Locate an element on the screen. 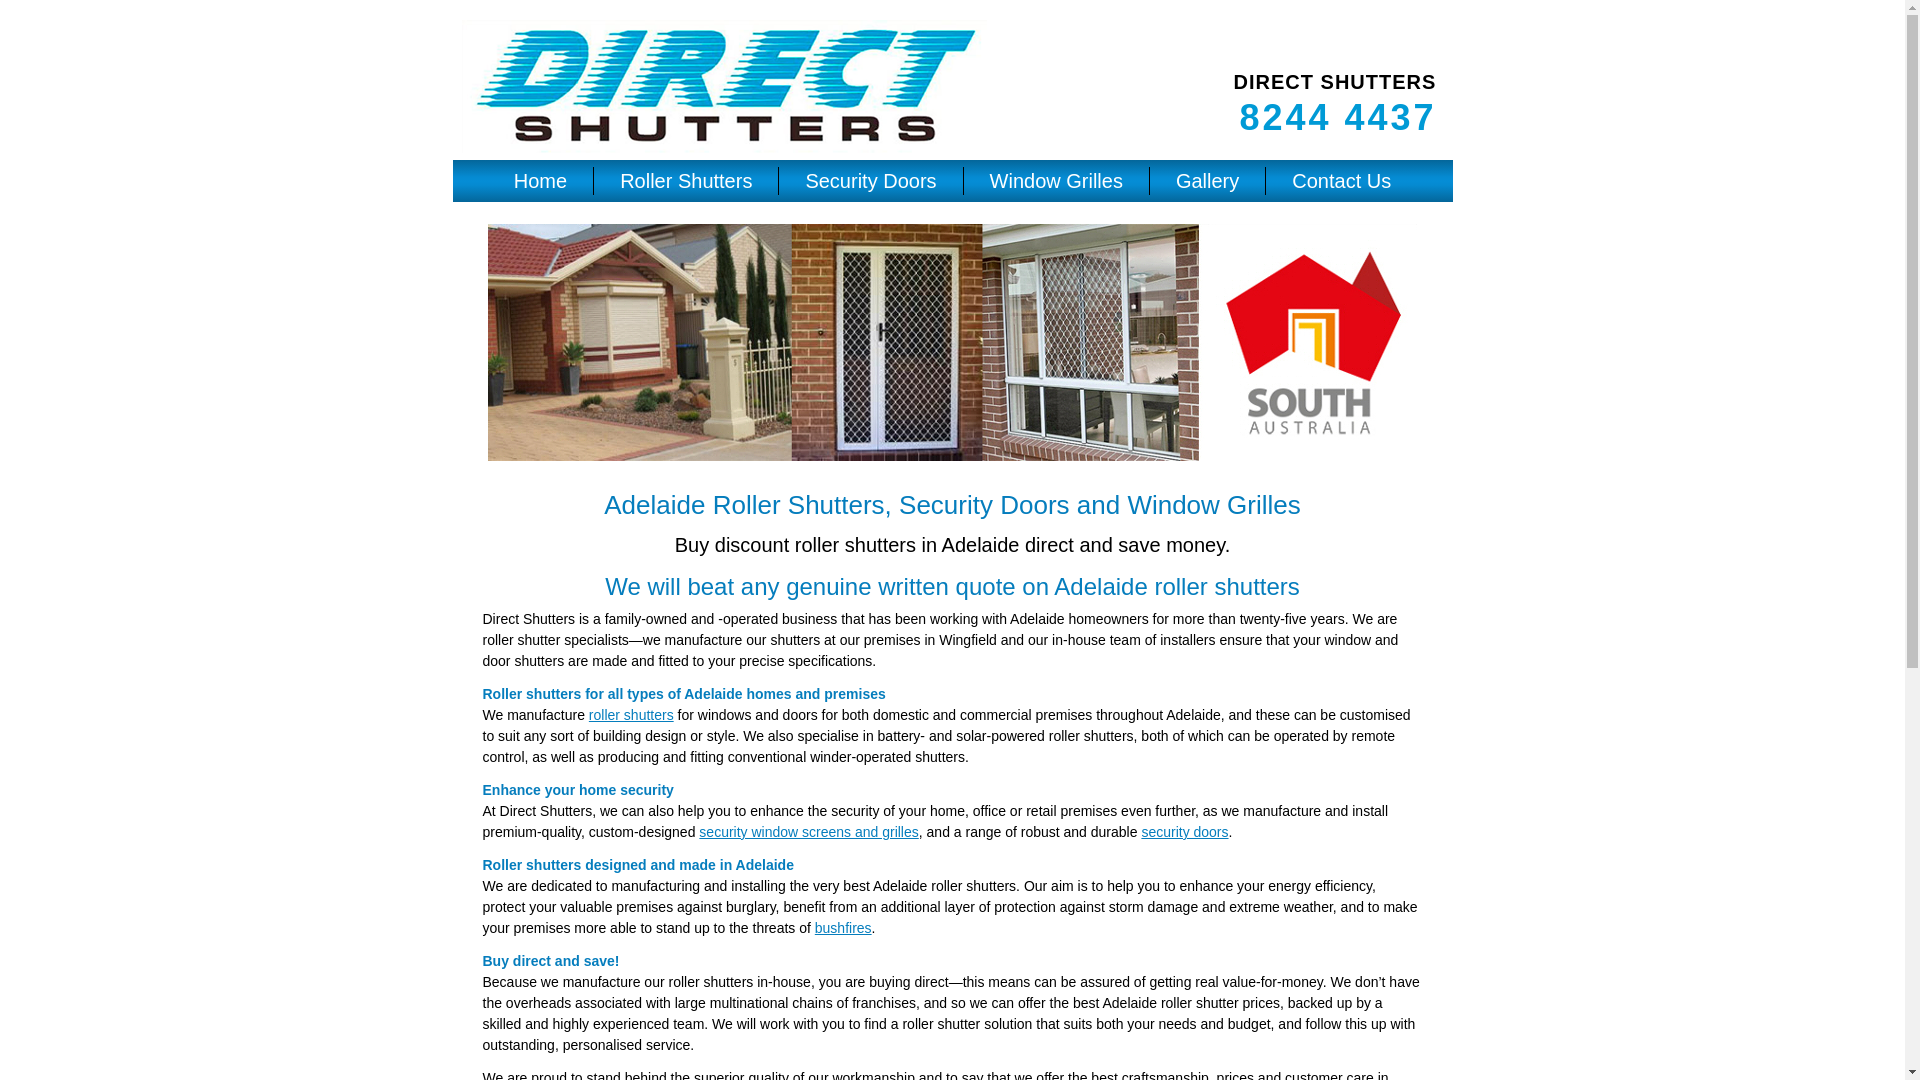 The image size is (1920, 1080). security window screens and grilles is located at coordinates (808, 832).